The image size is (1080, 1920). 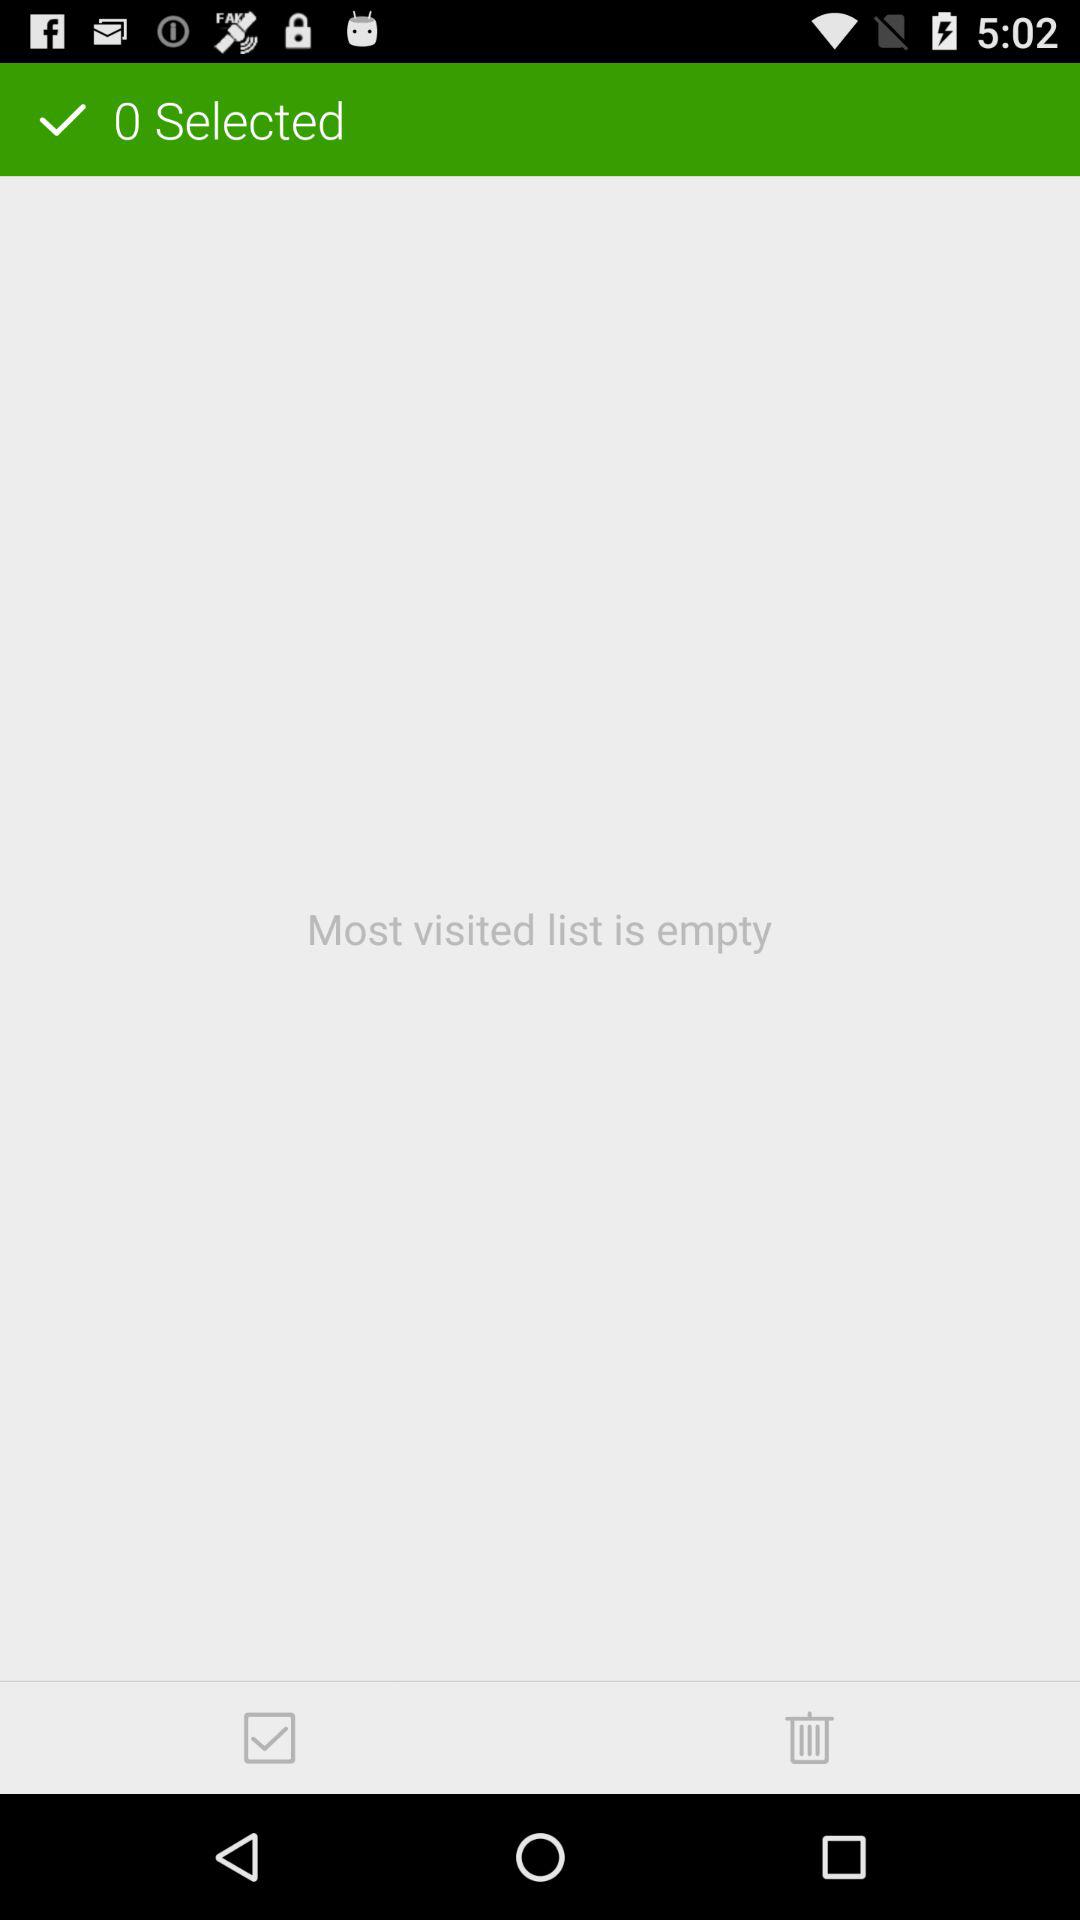 What do you see at coordinates (270, 1738) in the screenshot?
I see `select all` at bounding box center [270, 1738].